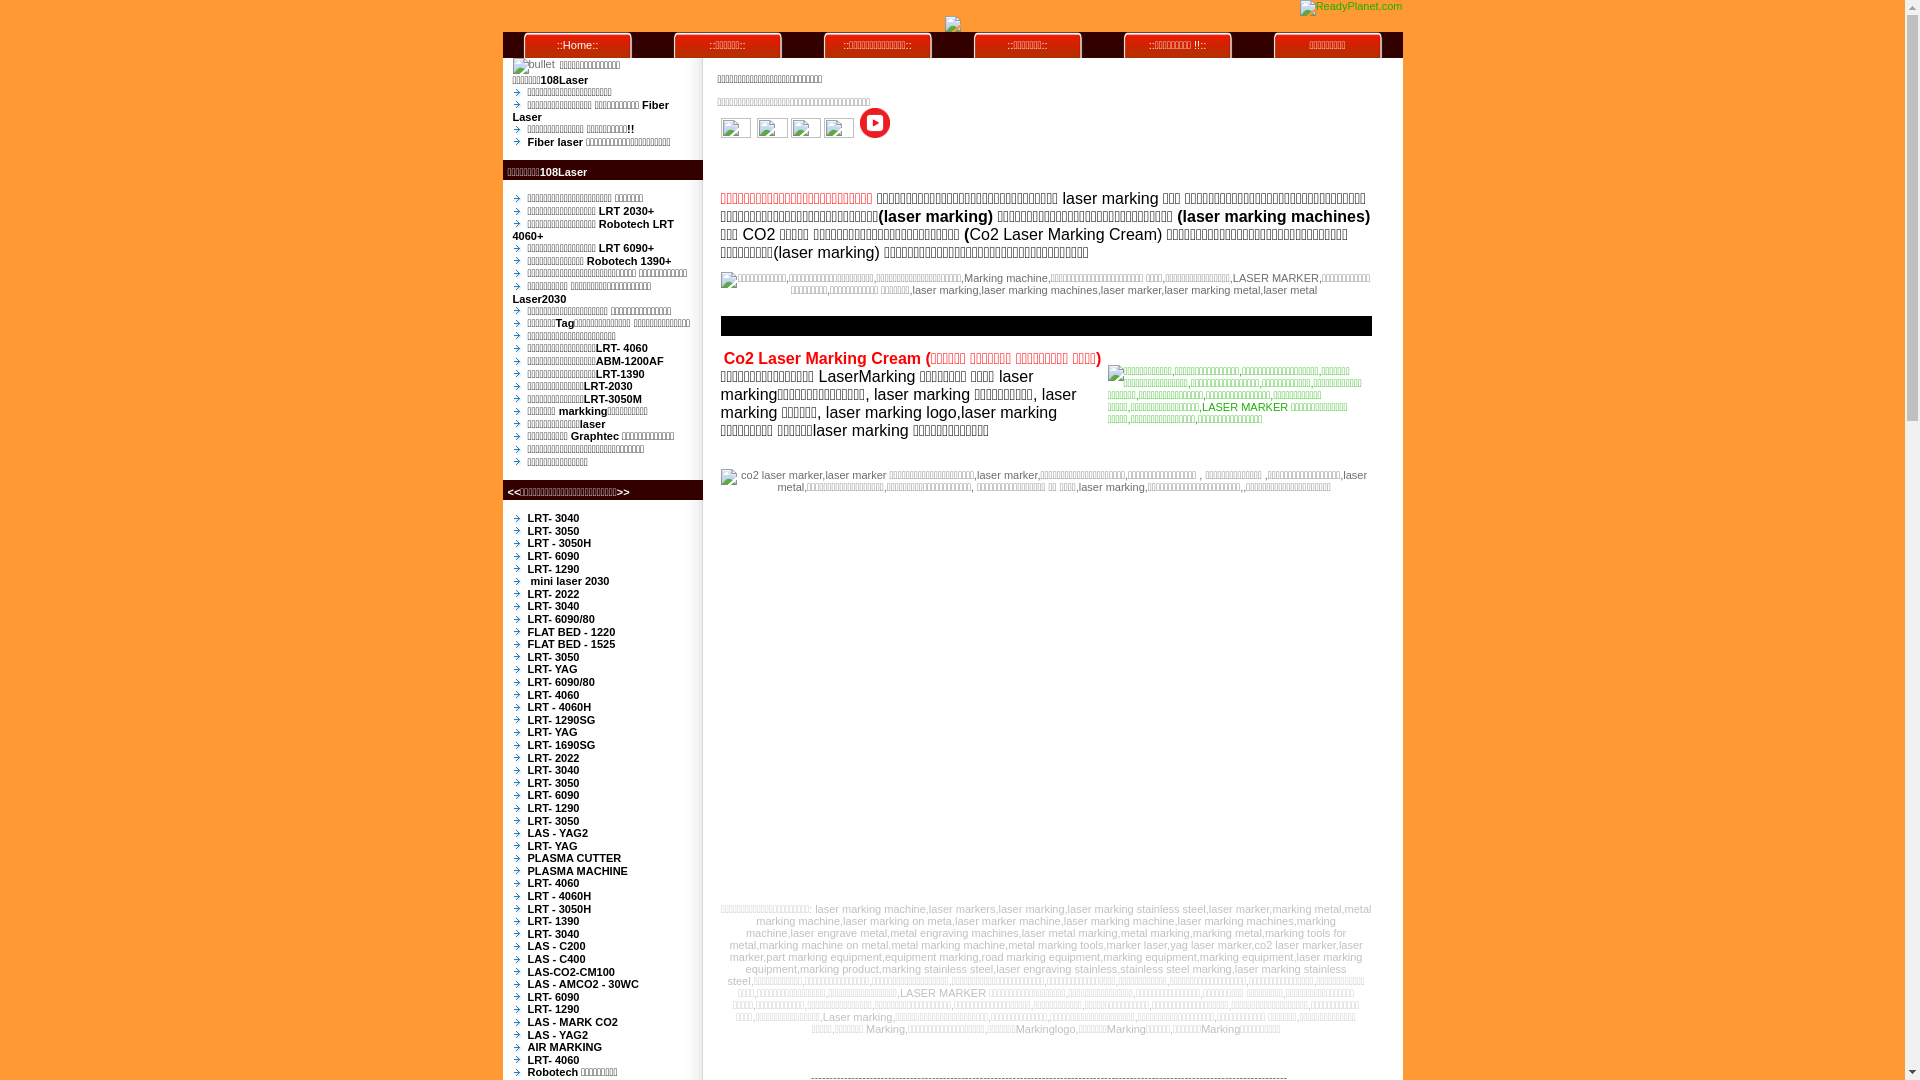 Image resolution: width=1920 pixels, height=1080 pixels. I want to click on LRT - 3050H, so click(560, 909).